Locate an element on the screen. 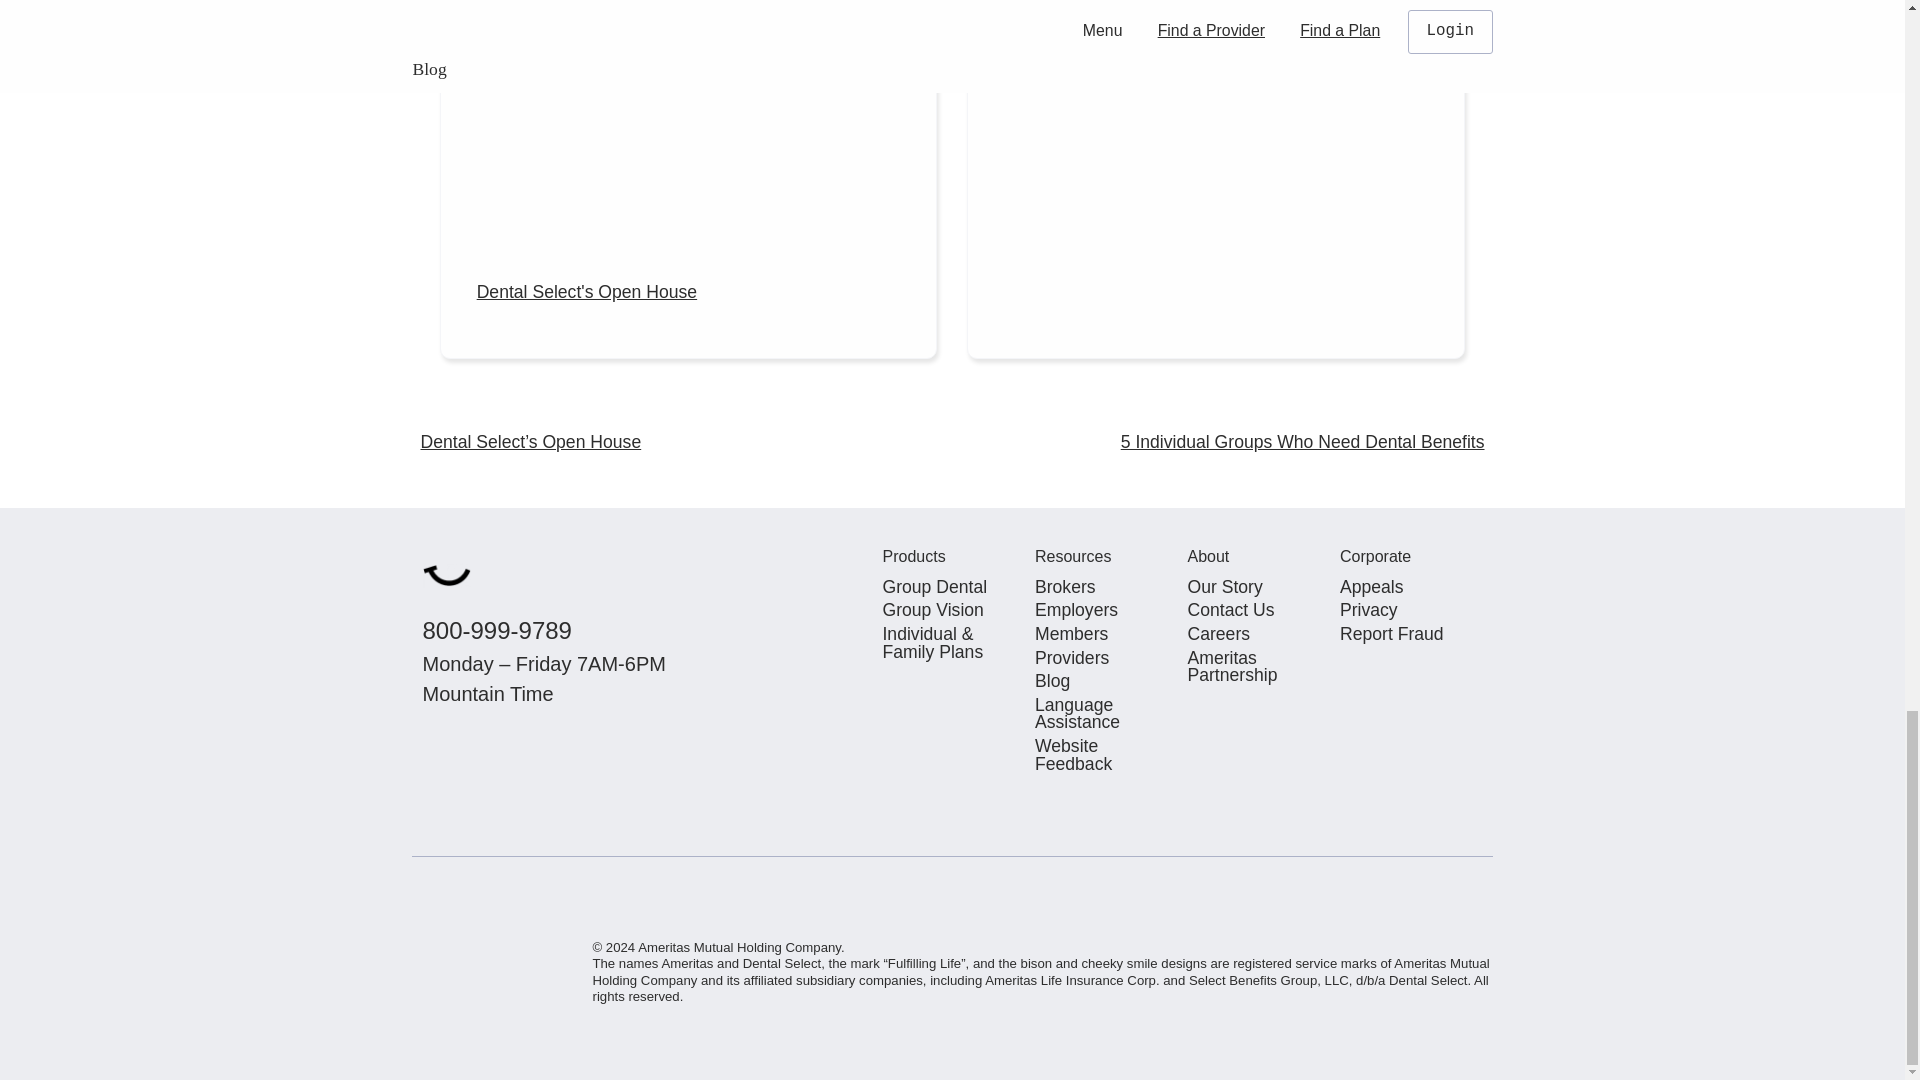 This screenshot has height=1080, width=1920. Brokers is located at coordinates (1100, 588).